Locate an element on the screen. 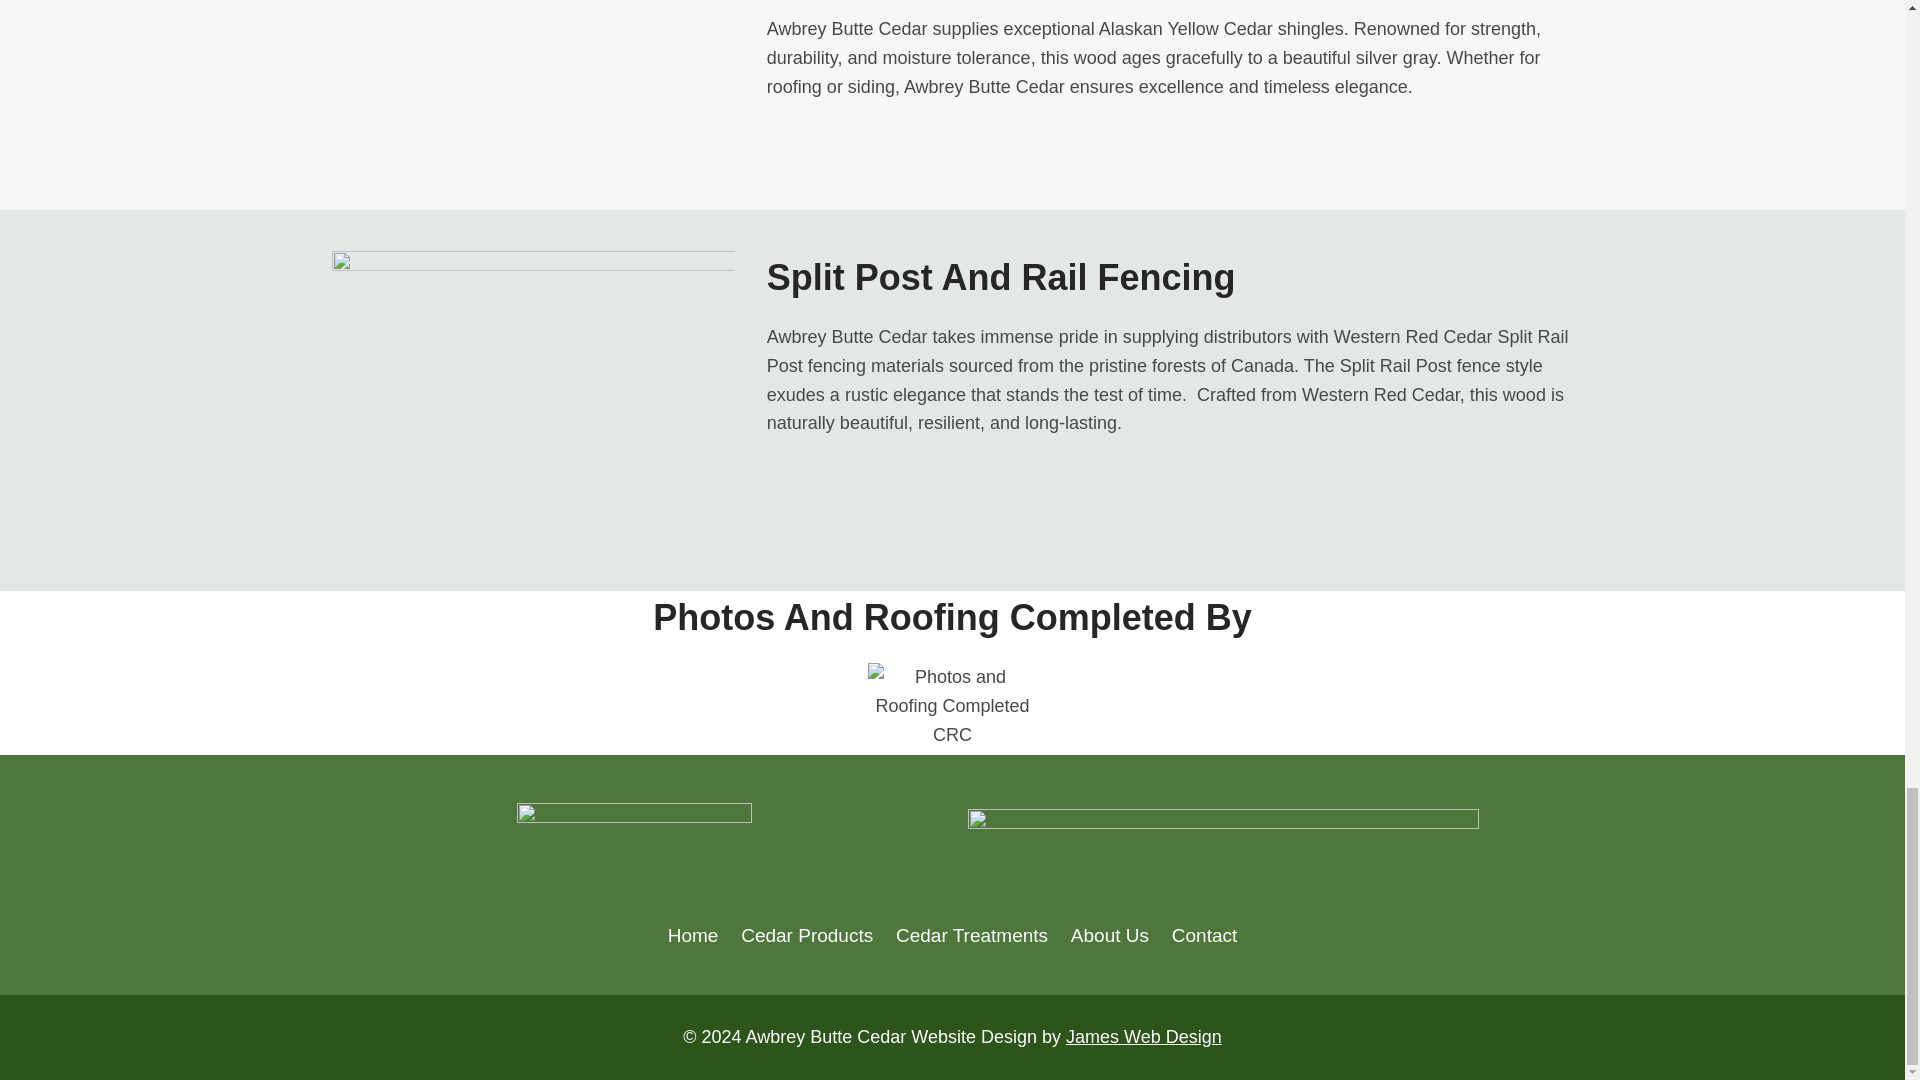 The image size is (1920, 1080). Cedar Treatments is located at coordinates (972, 935).